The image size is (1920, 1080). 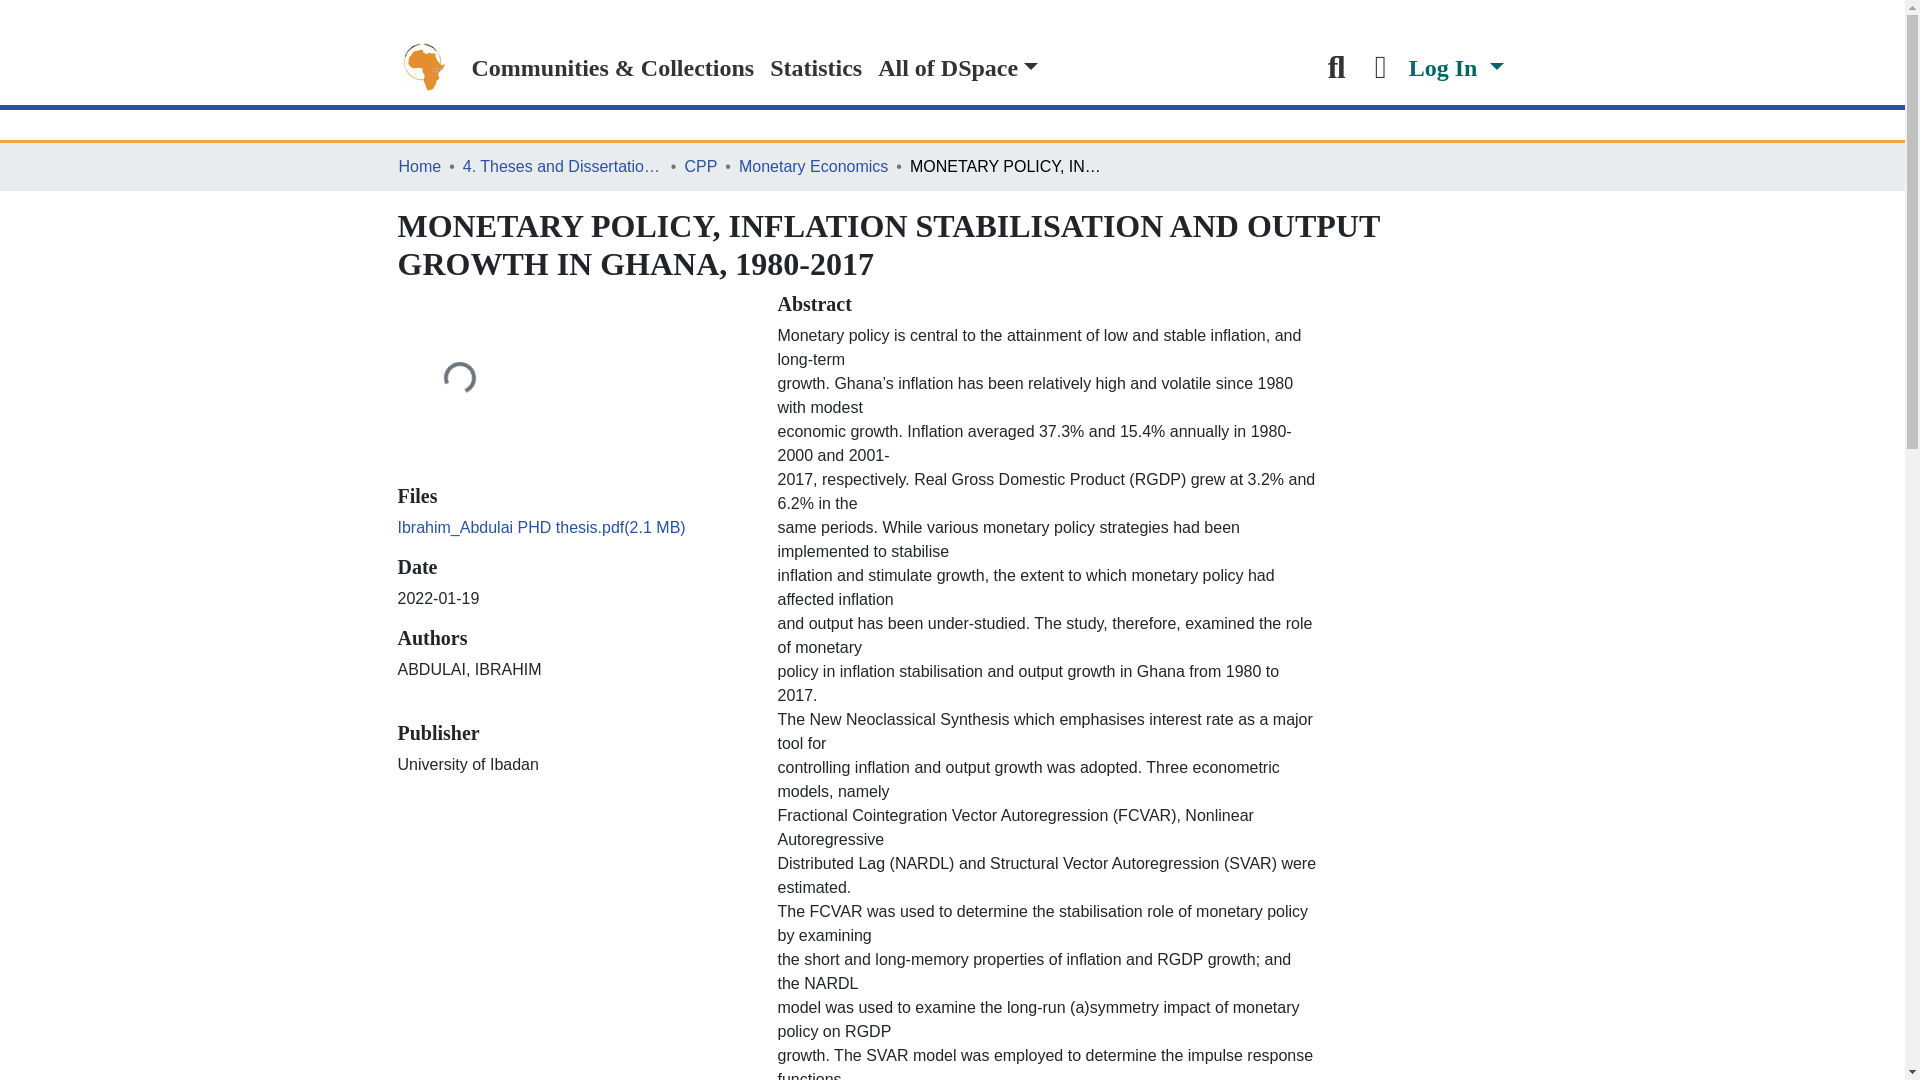 I want to click on Monetary Economics, so click(x=813, y=167).